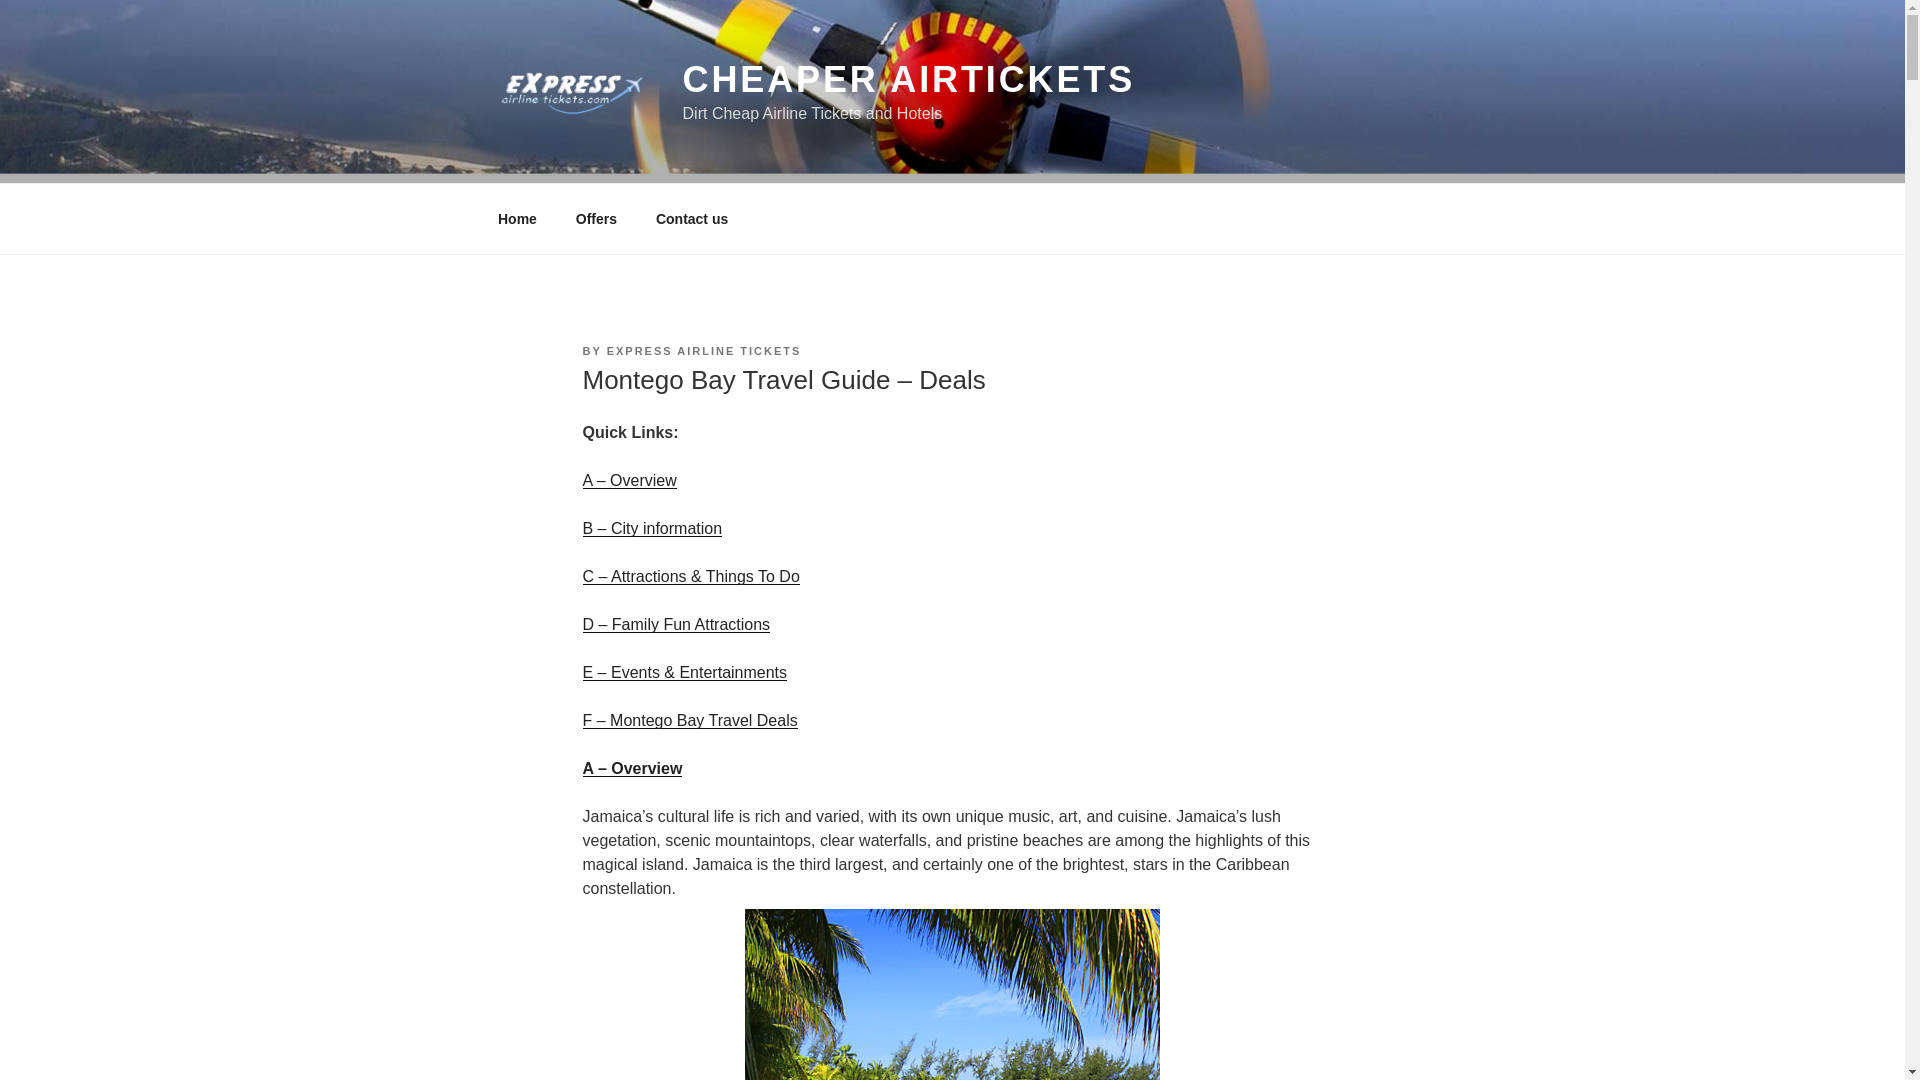 The image size is (1920, 1080). Describe the element at coordinates (628, 480) in the screenshot. I see `city overview` at that location.